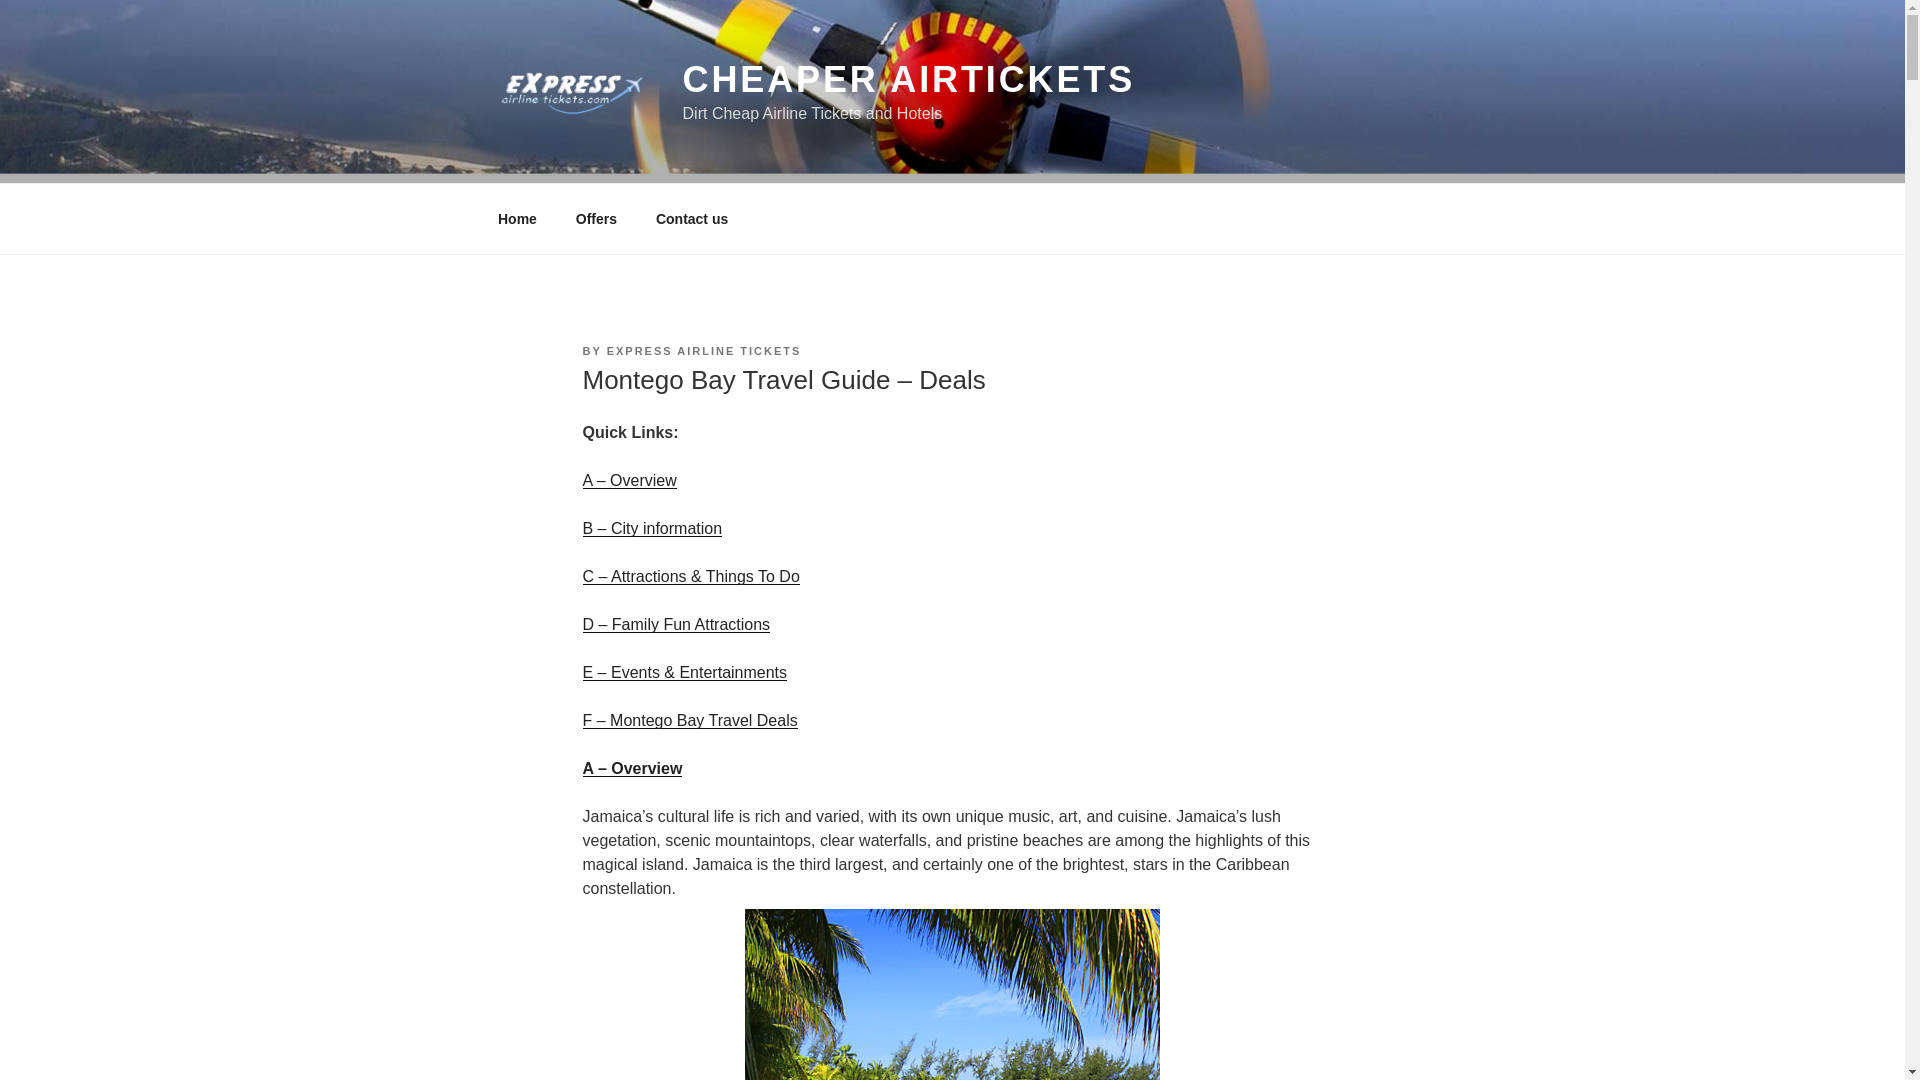 The image size is (1920, 1080). Describe the element at coordinates (628, 480) in the screenshot. I see `city overview` at that location.